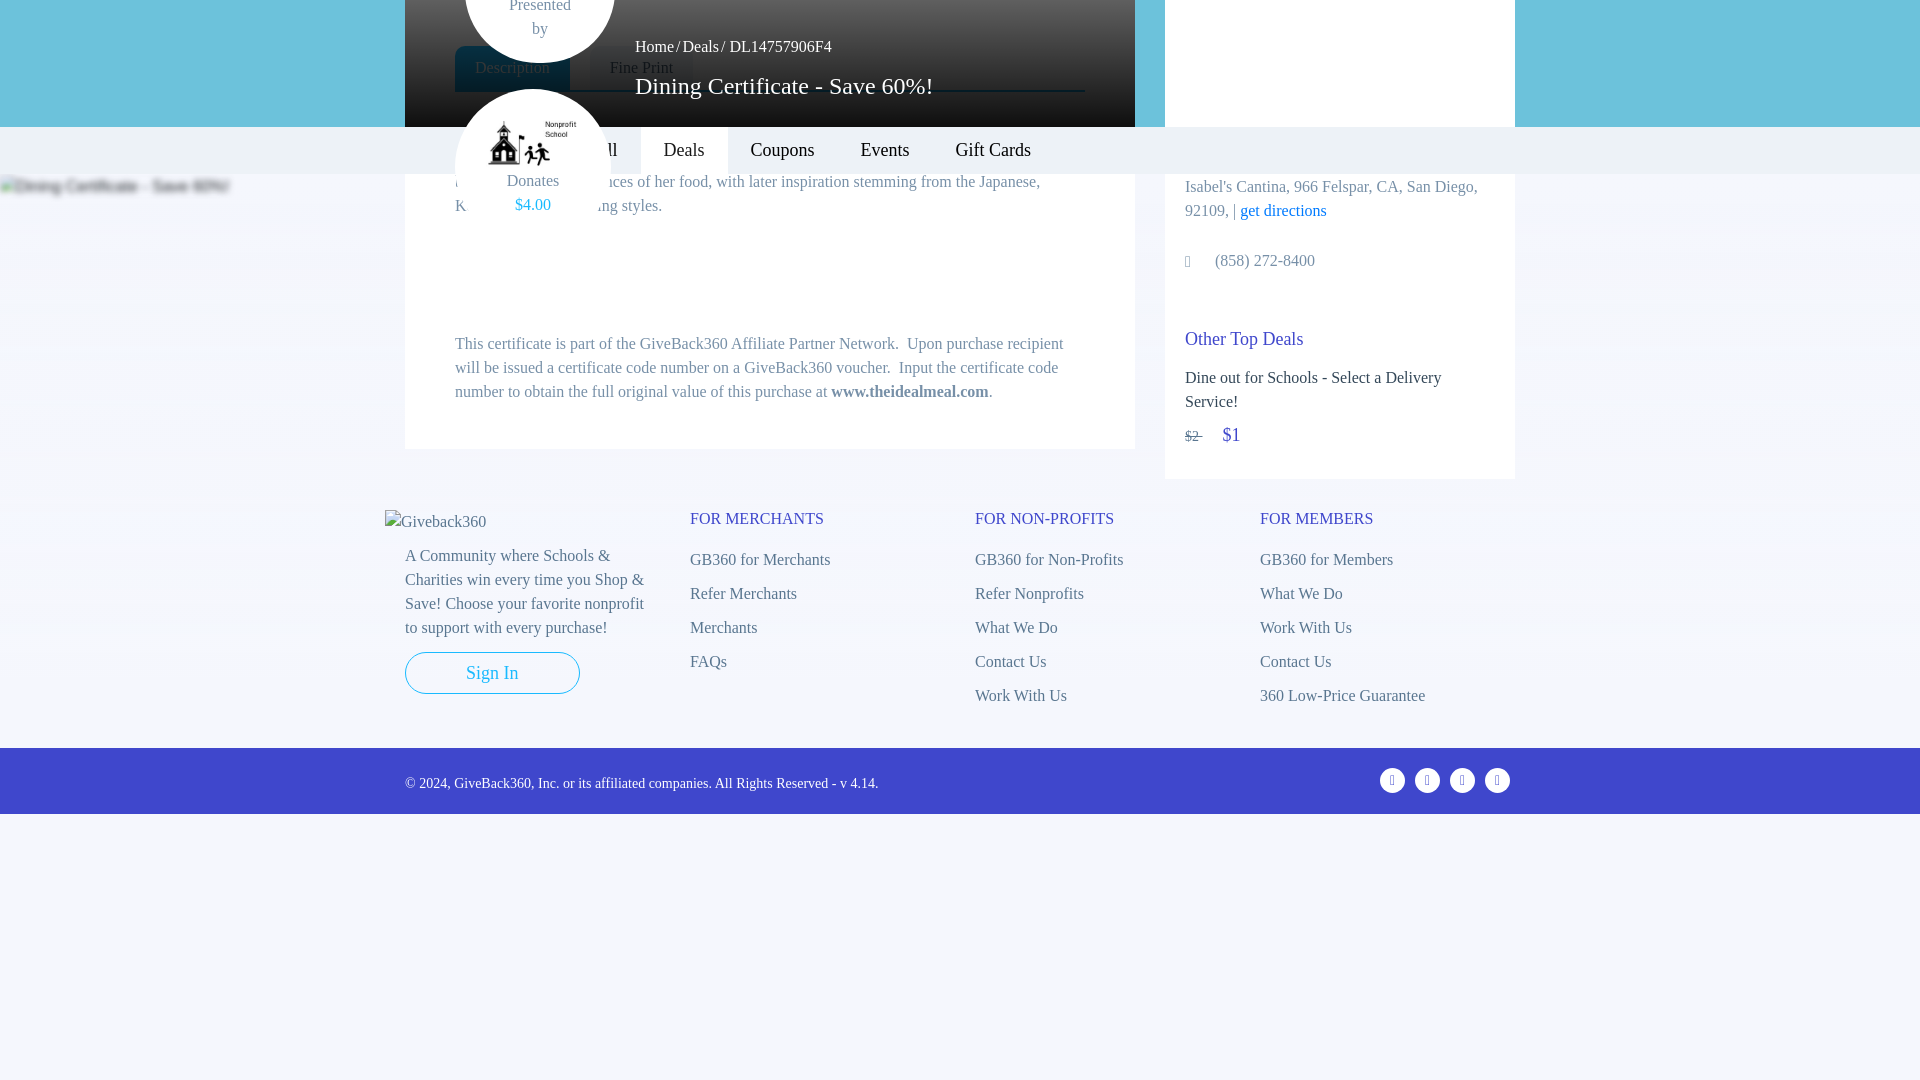 Image resolution: width=1920 pixels, height=1080 pixels. What do you see at coordinates (1242, 51) in the screenshot?
I see `Register a code` at bounding box center [1242, 51].